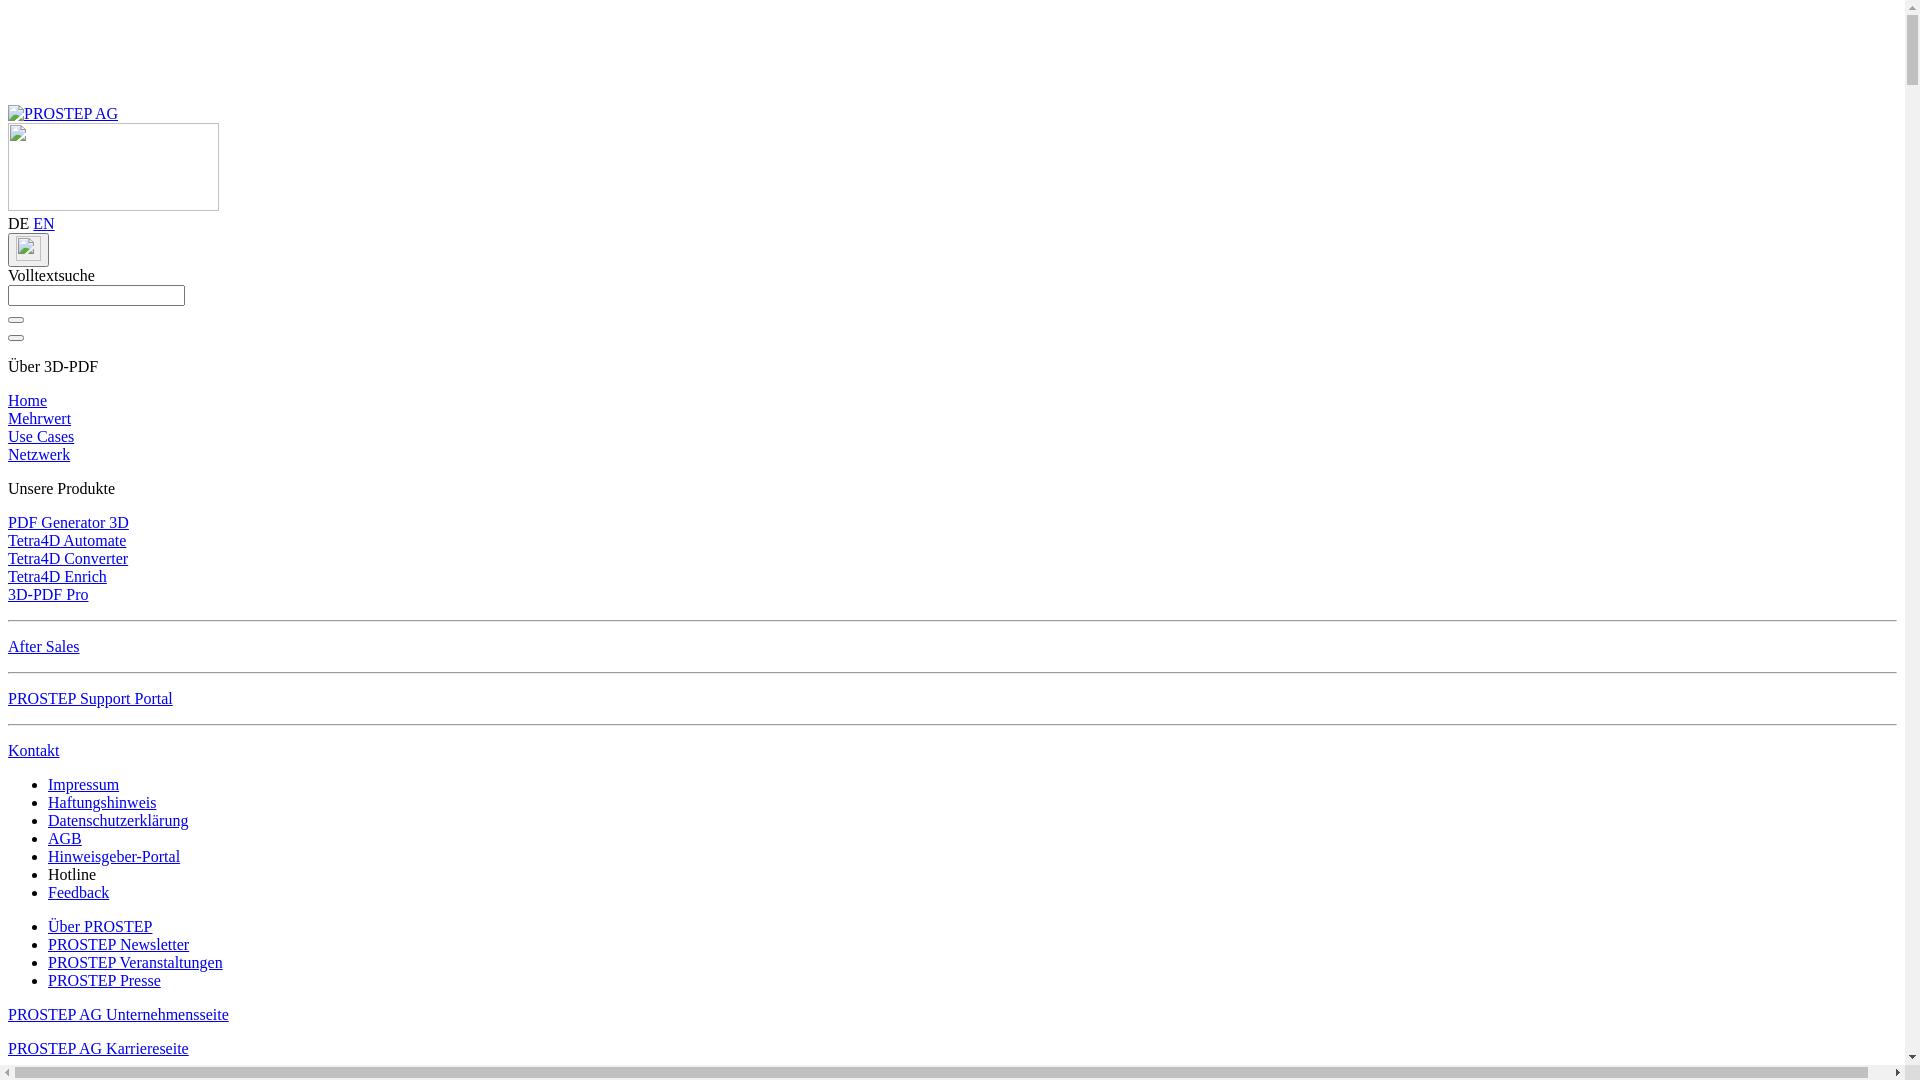 This screenshot has height=1080, width=1920. I want to click on Use Cases, so click(41, 436).